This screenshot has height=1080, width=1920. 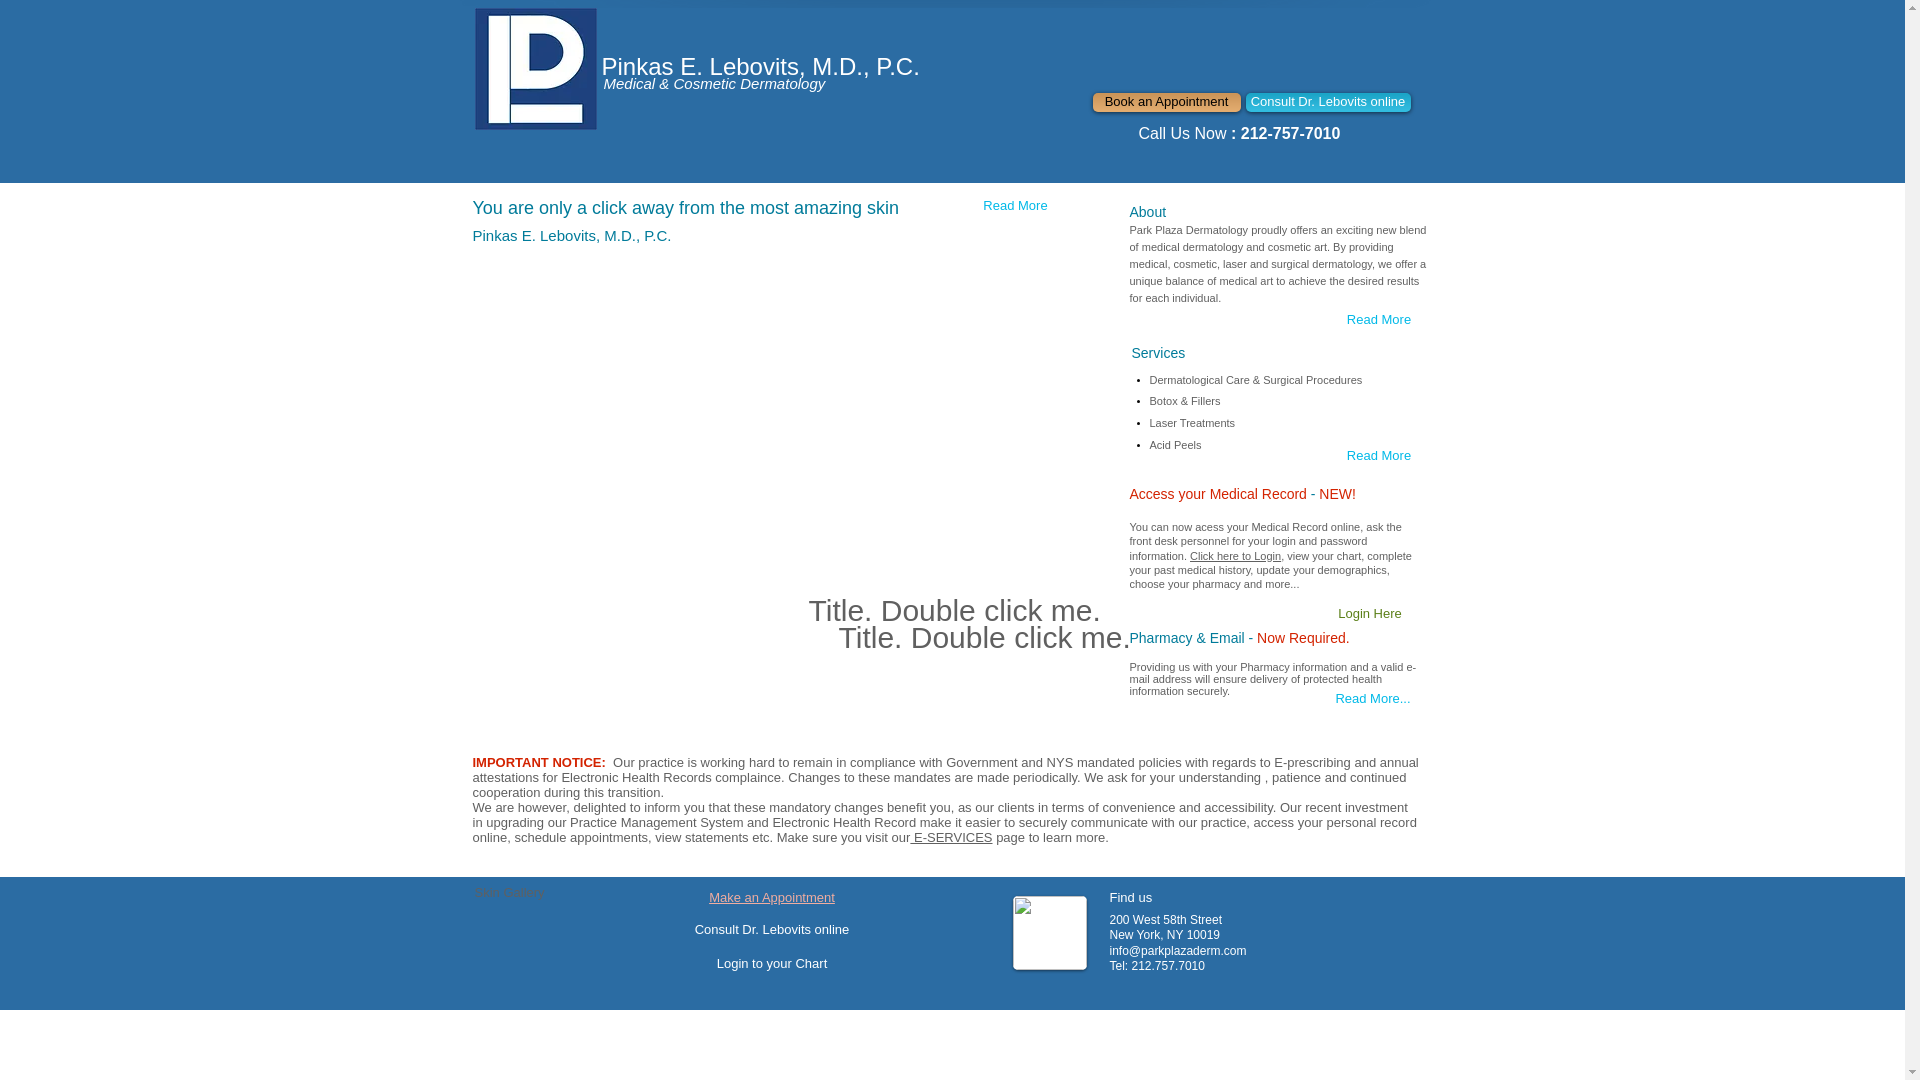 What do you see at coordinates (1015, 207) in the screenshot?
I see `Read More` at bounding box center [1015, 207].